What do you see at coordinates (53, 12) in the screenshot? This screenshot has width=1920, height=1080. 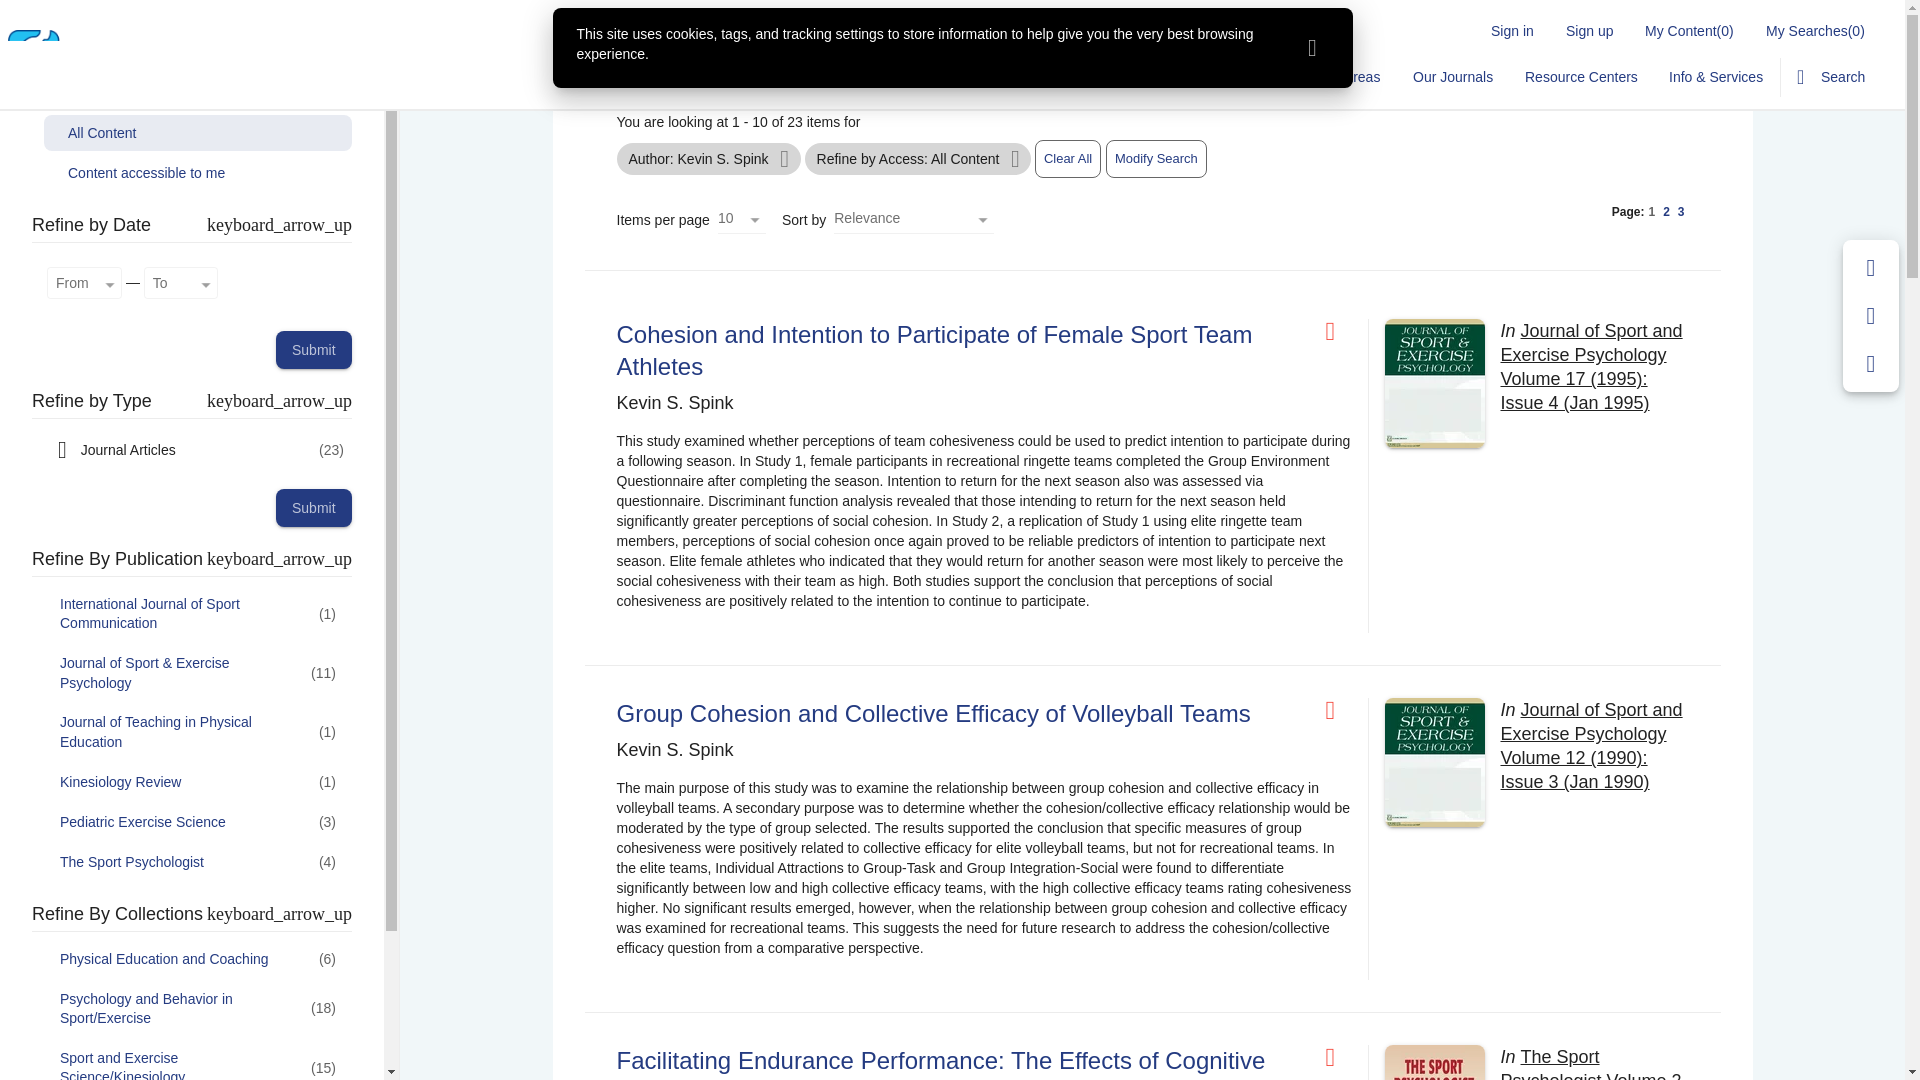 I see `Jump to Content` at bounding box center [53, 12].